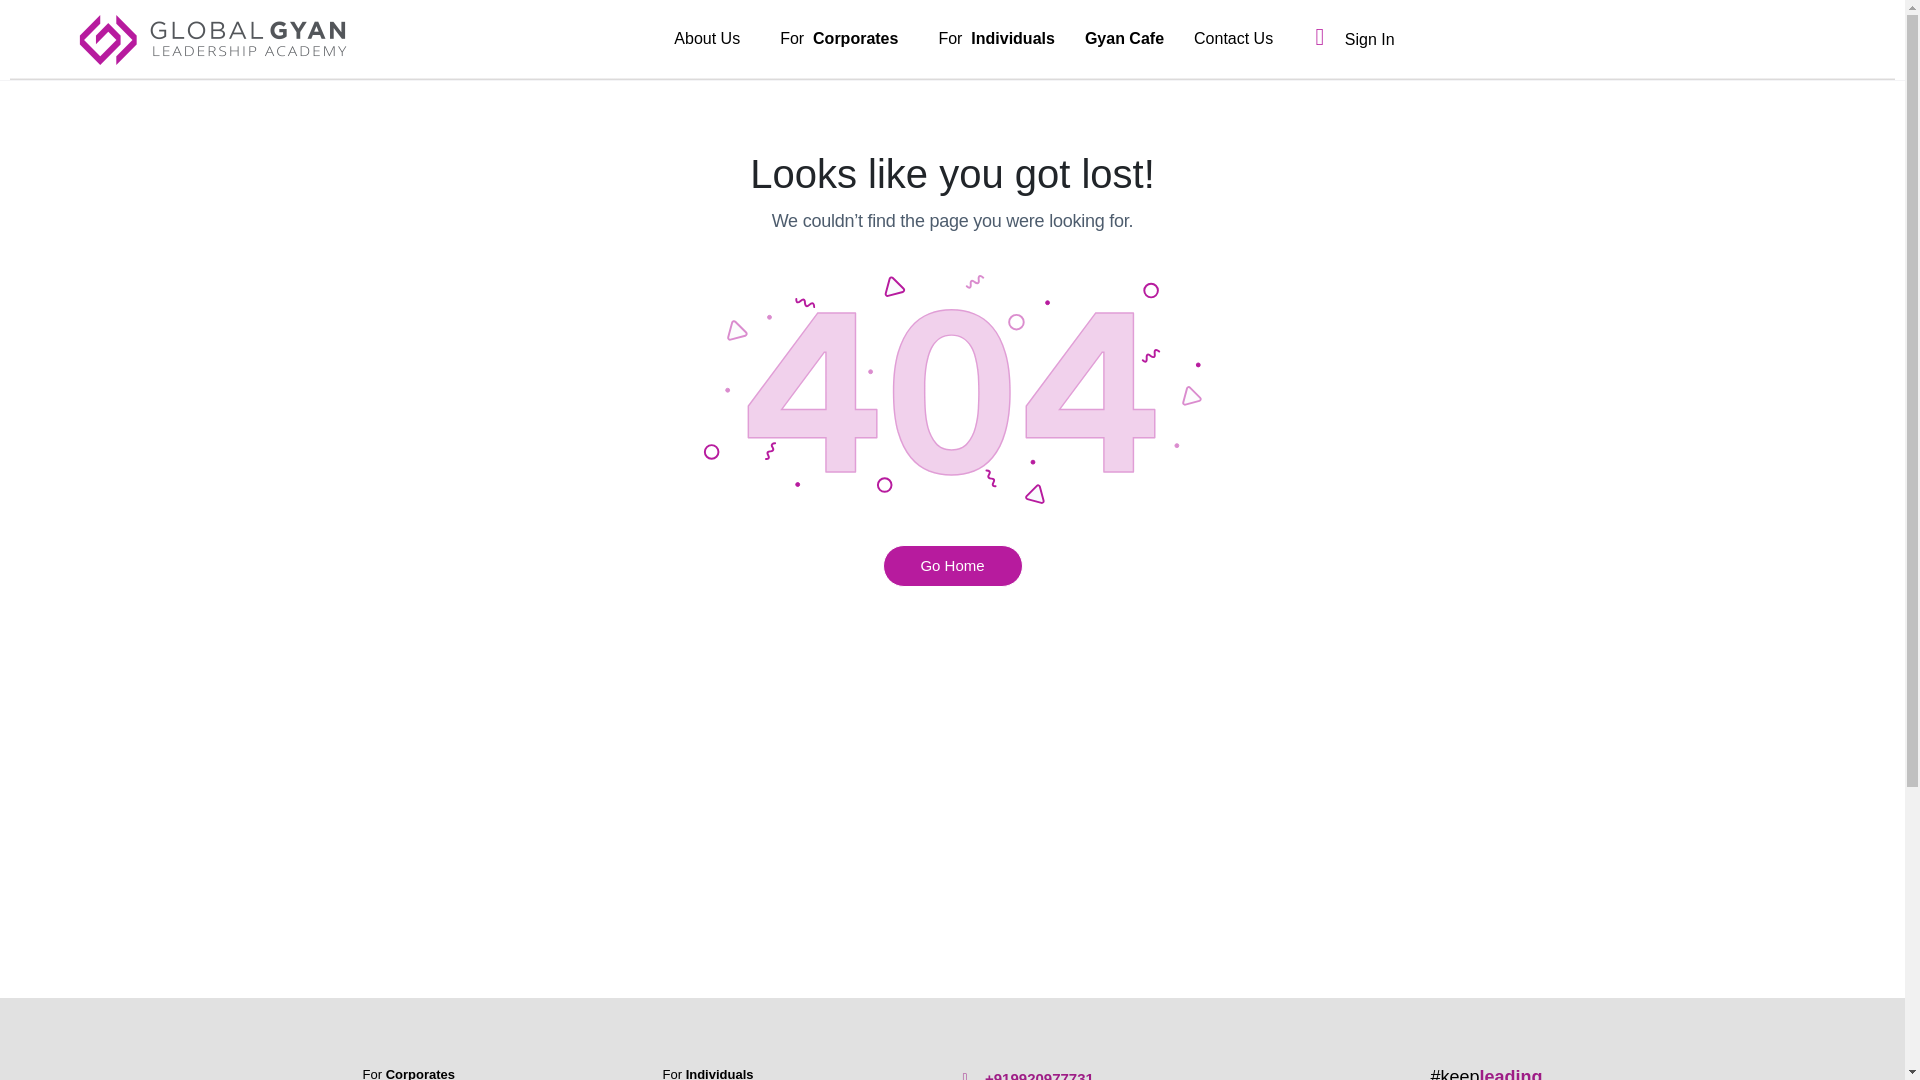 Image resolution: width=1920 pixels, height=1080 pixels. I want to click on About Us, so click(408, 1074).